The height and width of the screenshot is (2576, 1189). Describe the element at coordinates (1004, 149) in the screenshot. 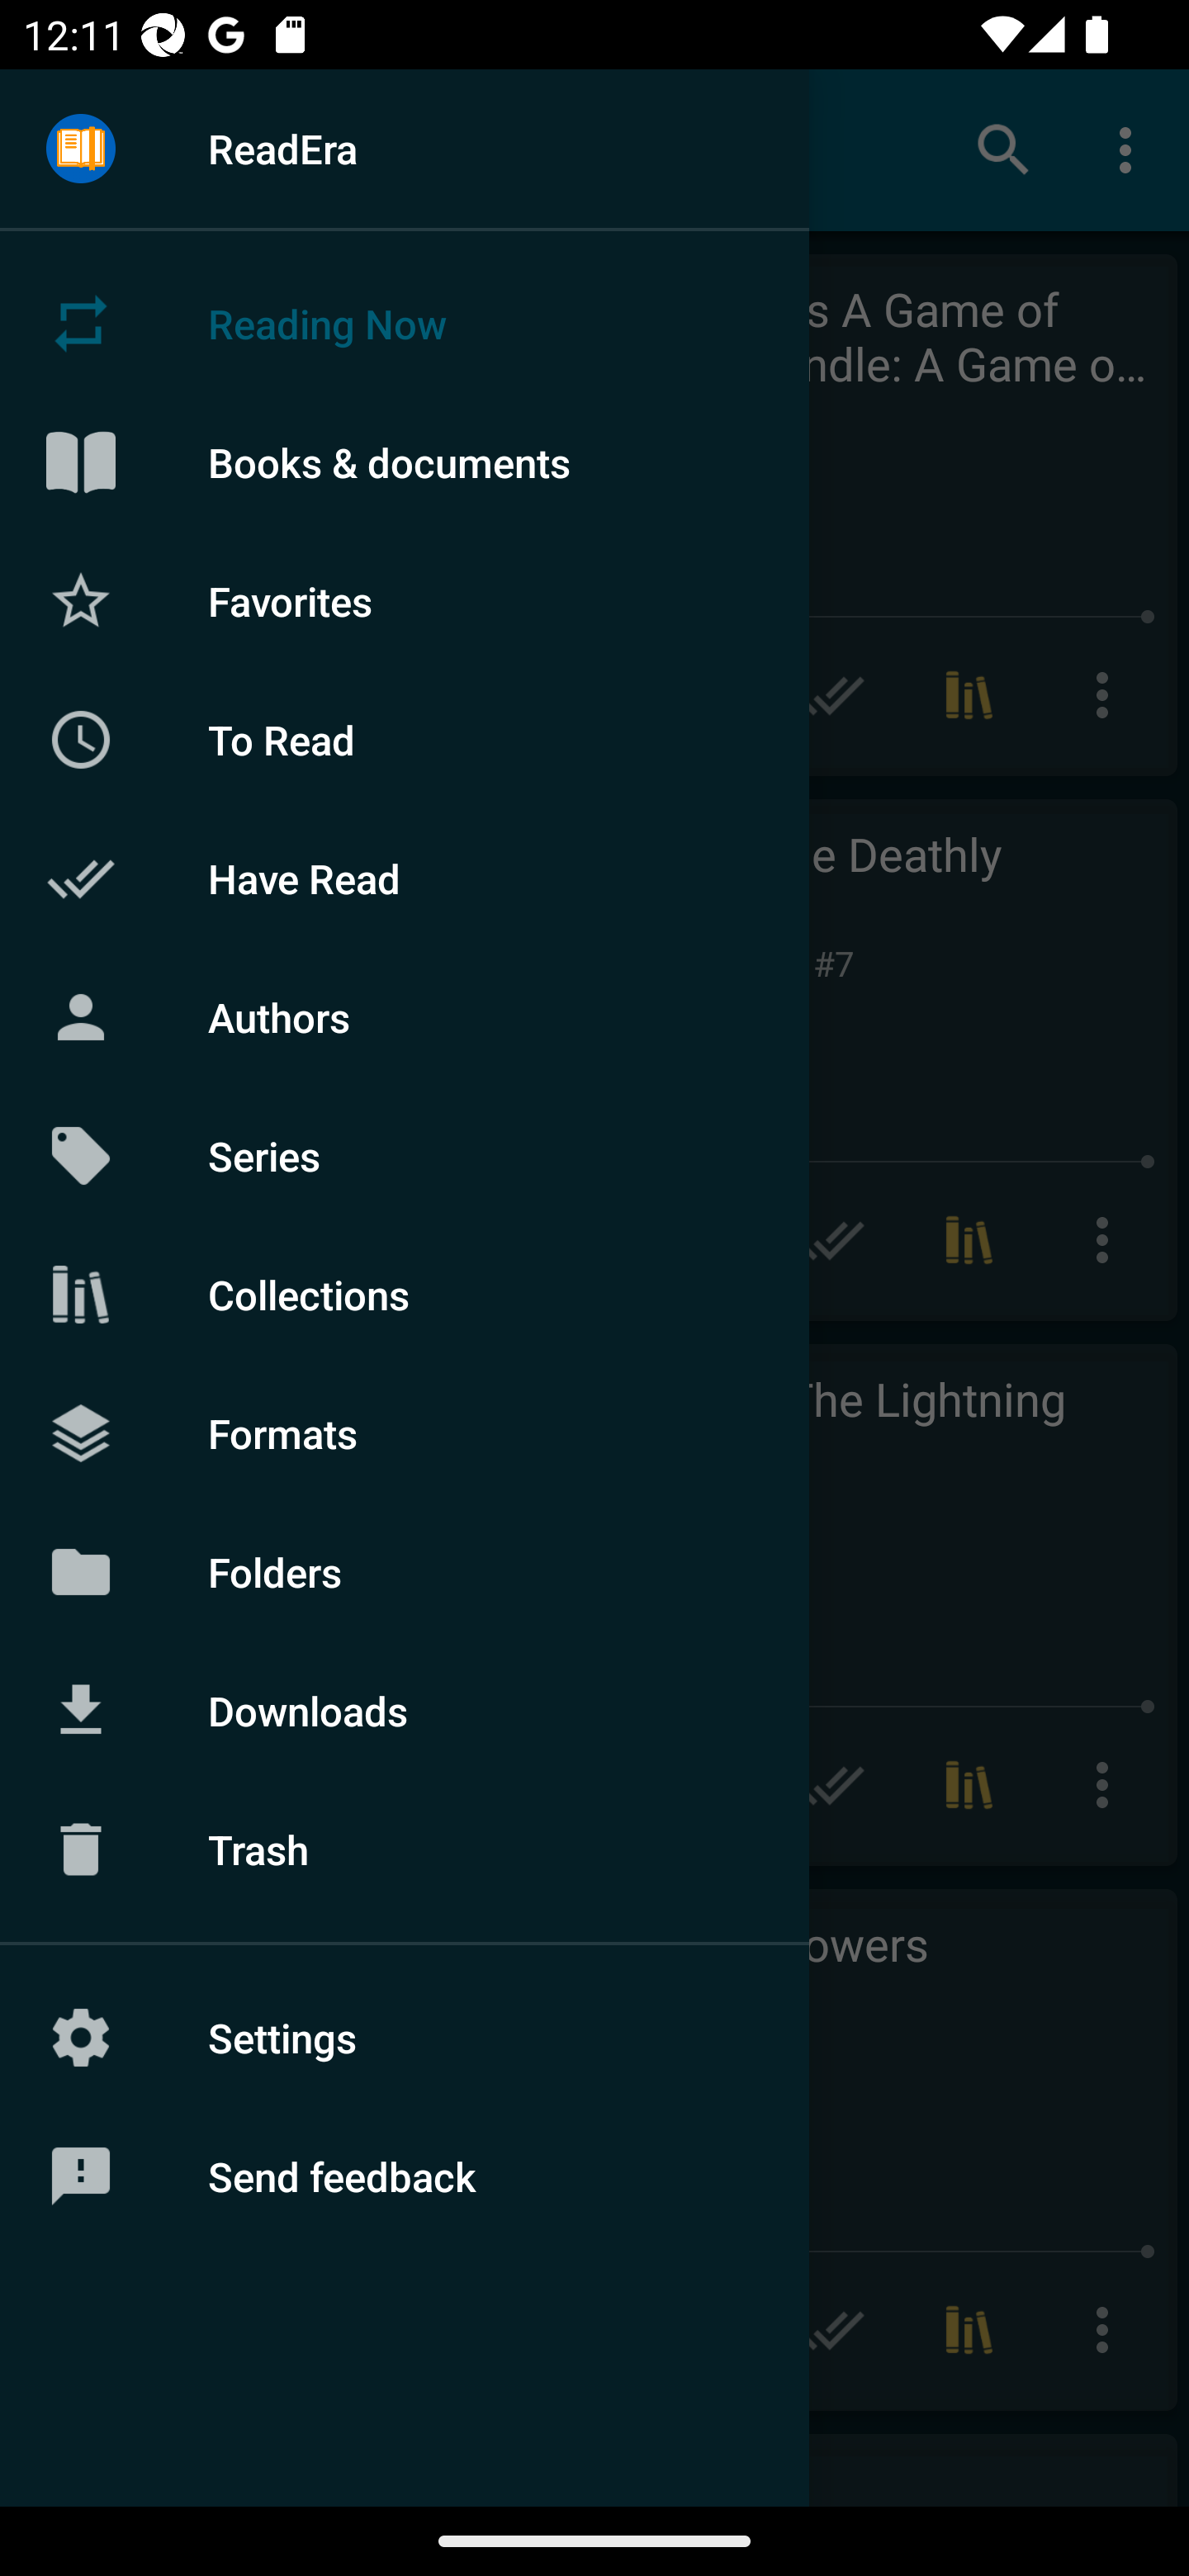

I see `Search books & documents` at that location.